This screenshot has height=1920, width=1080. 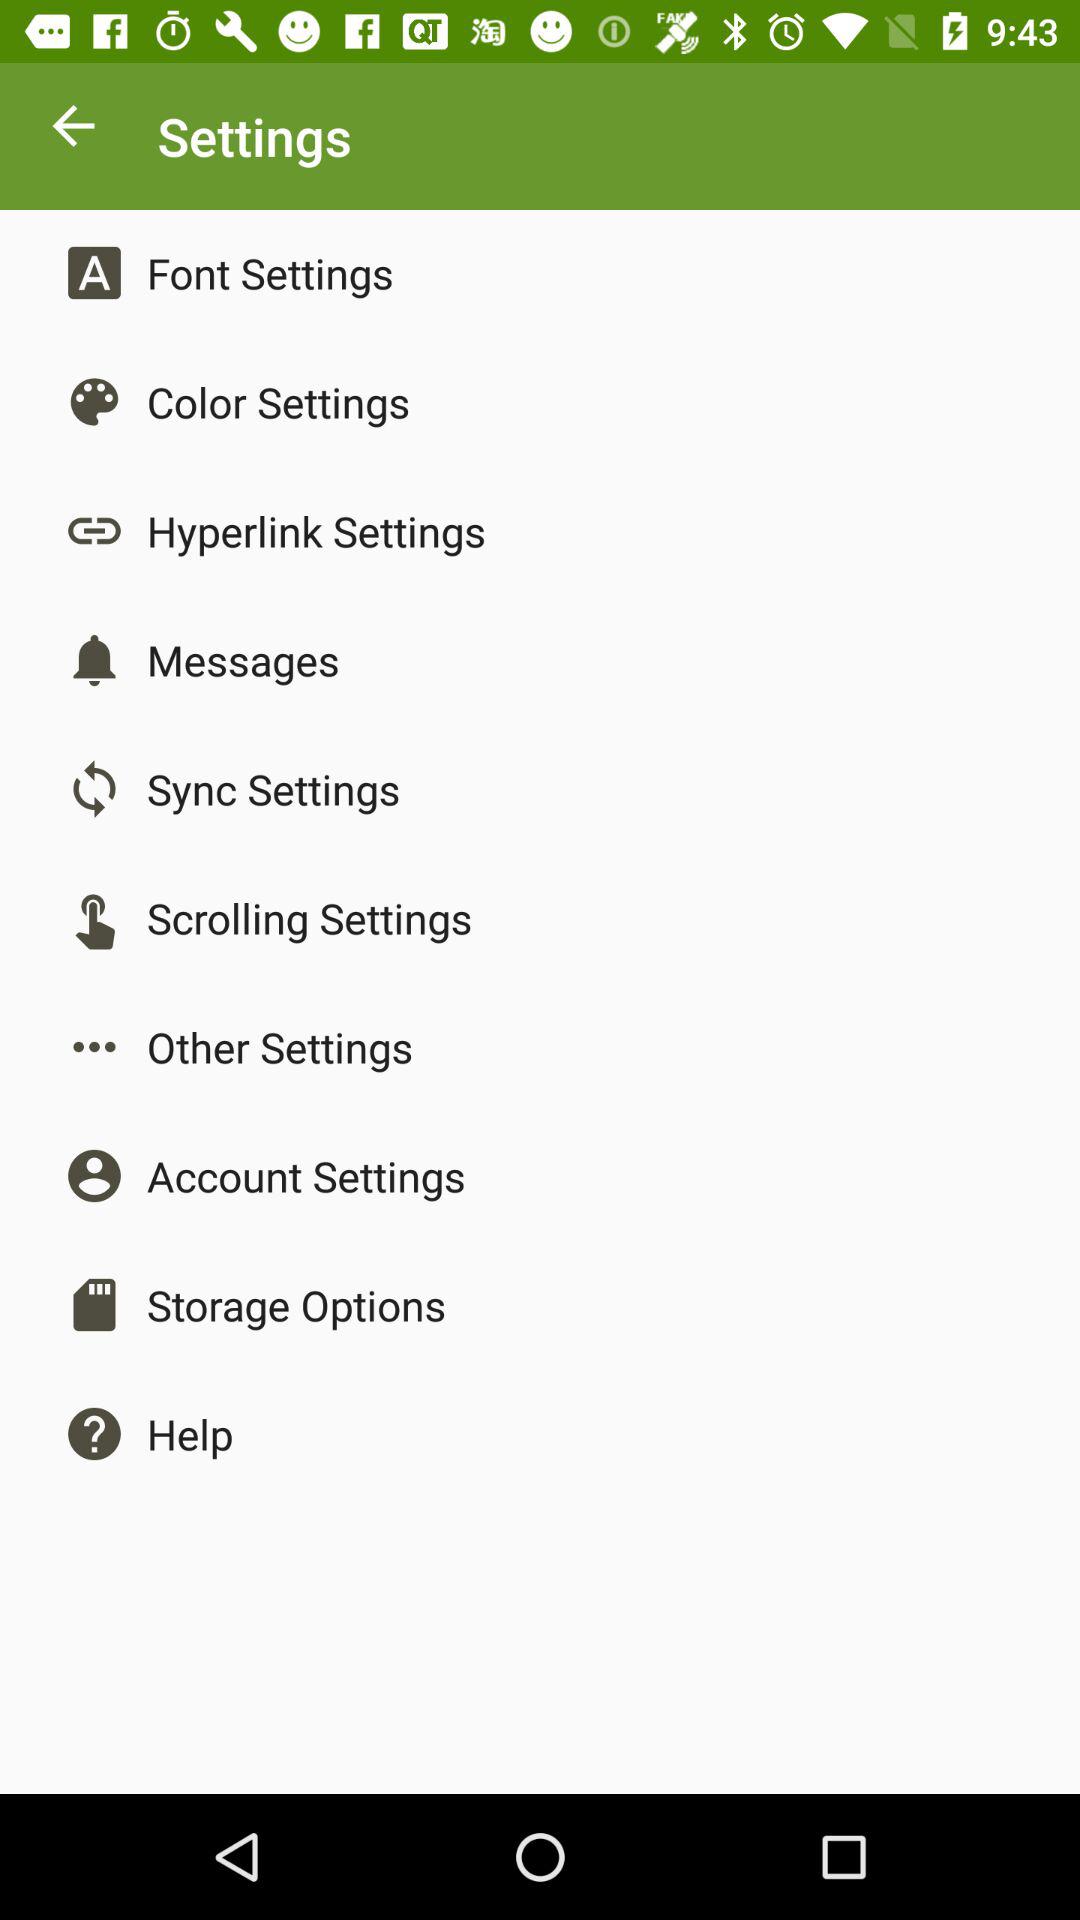 I want to click on click sync settings item, so click(x=273, y=788).